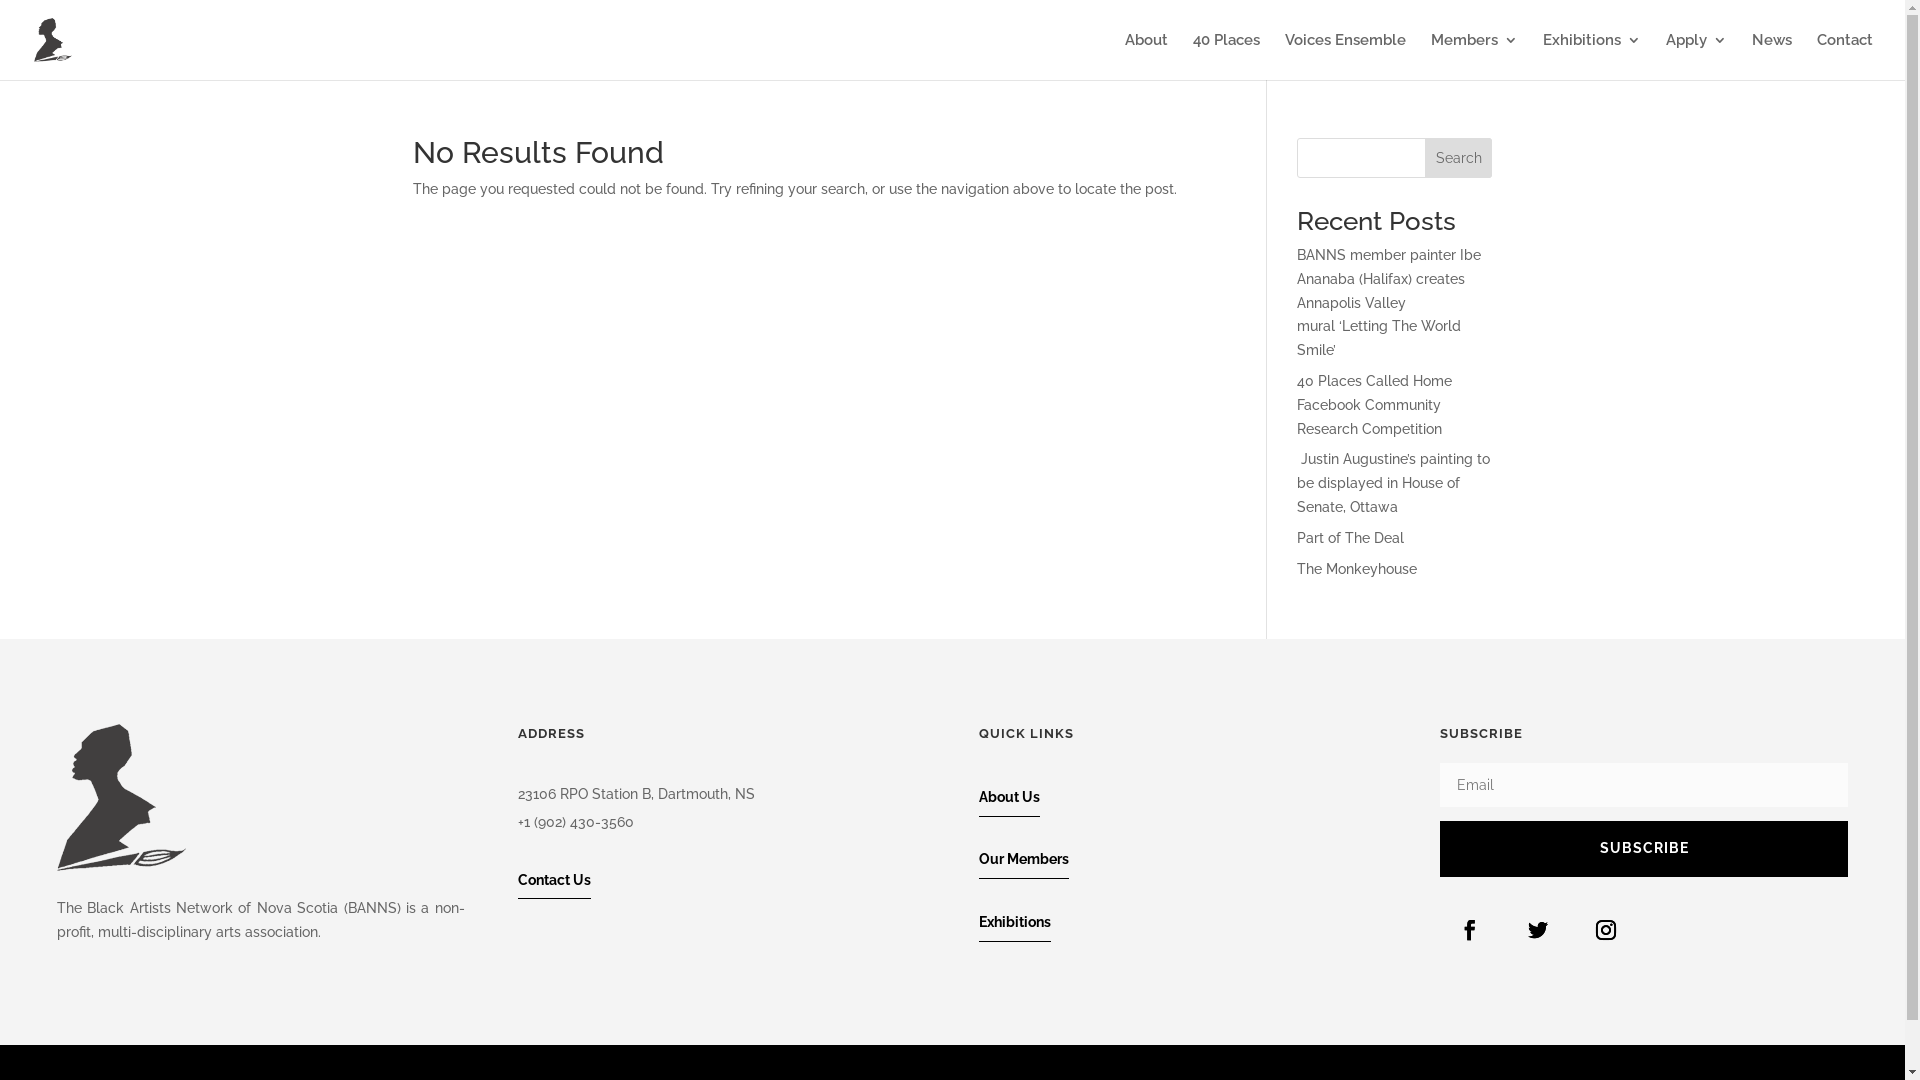 The width and height of the screenshot is (1920, 1080). I want to click on Follow on Instagram, so click(1606, 930).